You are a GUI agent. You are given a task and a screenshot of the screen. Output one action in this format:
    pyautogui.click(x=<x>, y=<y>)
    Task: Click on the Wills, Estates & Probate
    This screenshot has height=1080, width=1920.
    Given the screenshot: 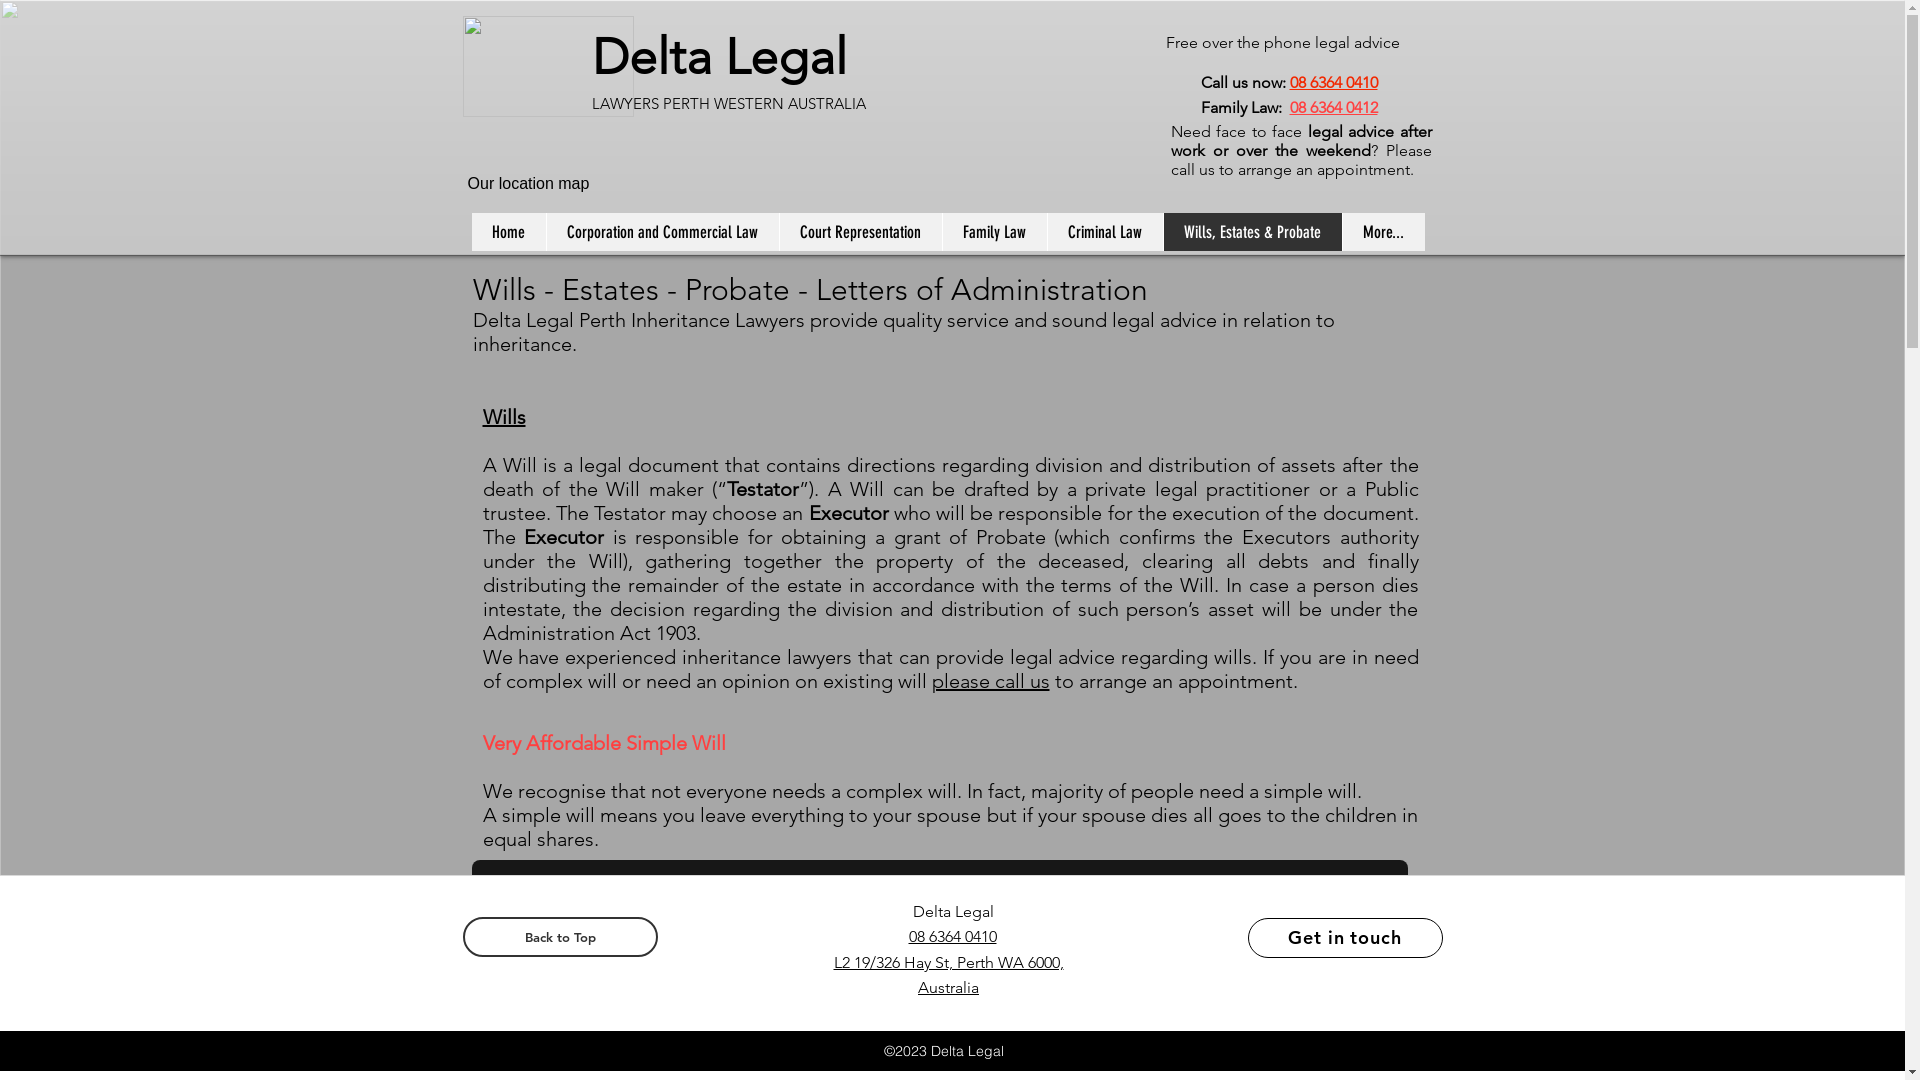 What is the action you would take?
    pyautogui.click(x=1252, y=232)
    